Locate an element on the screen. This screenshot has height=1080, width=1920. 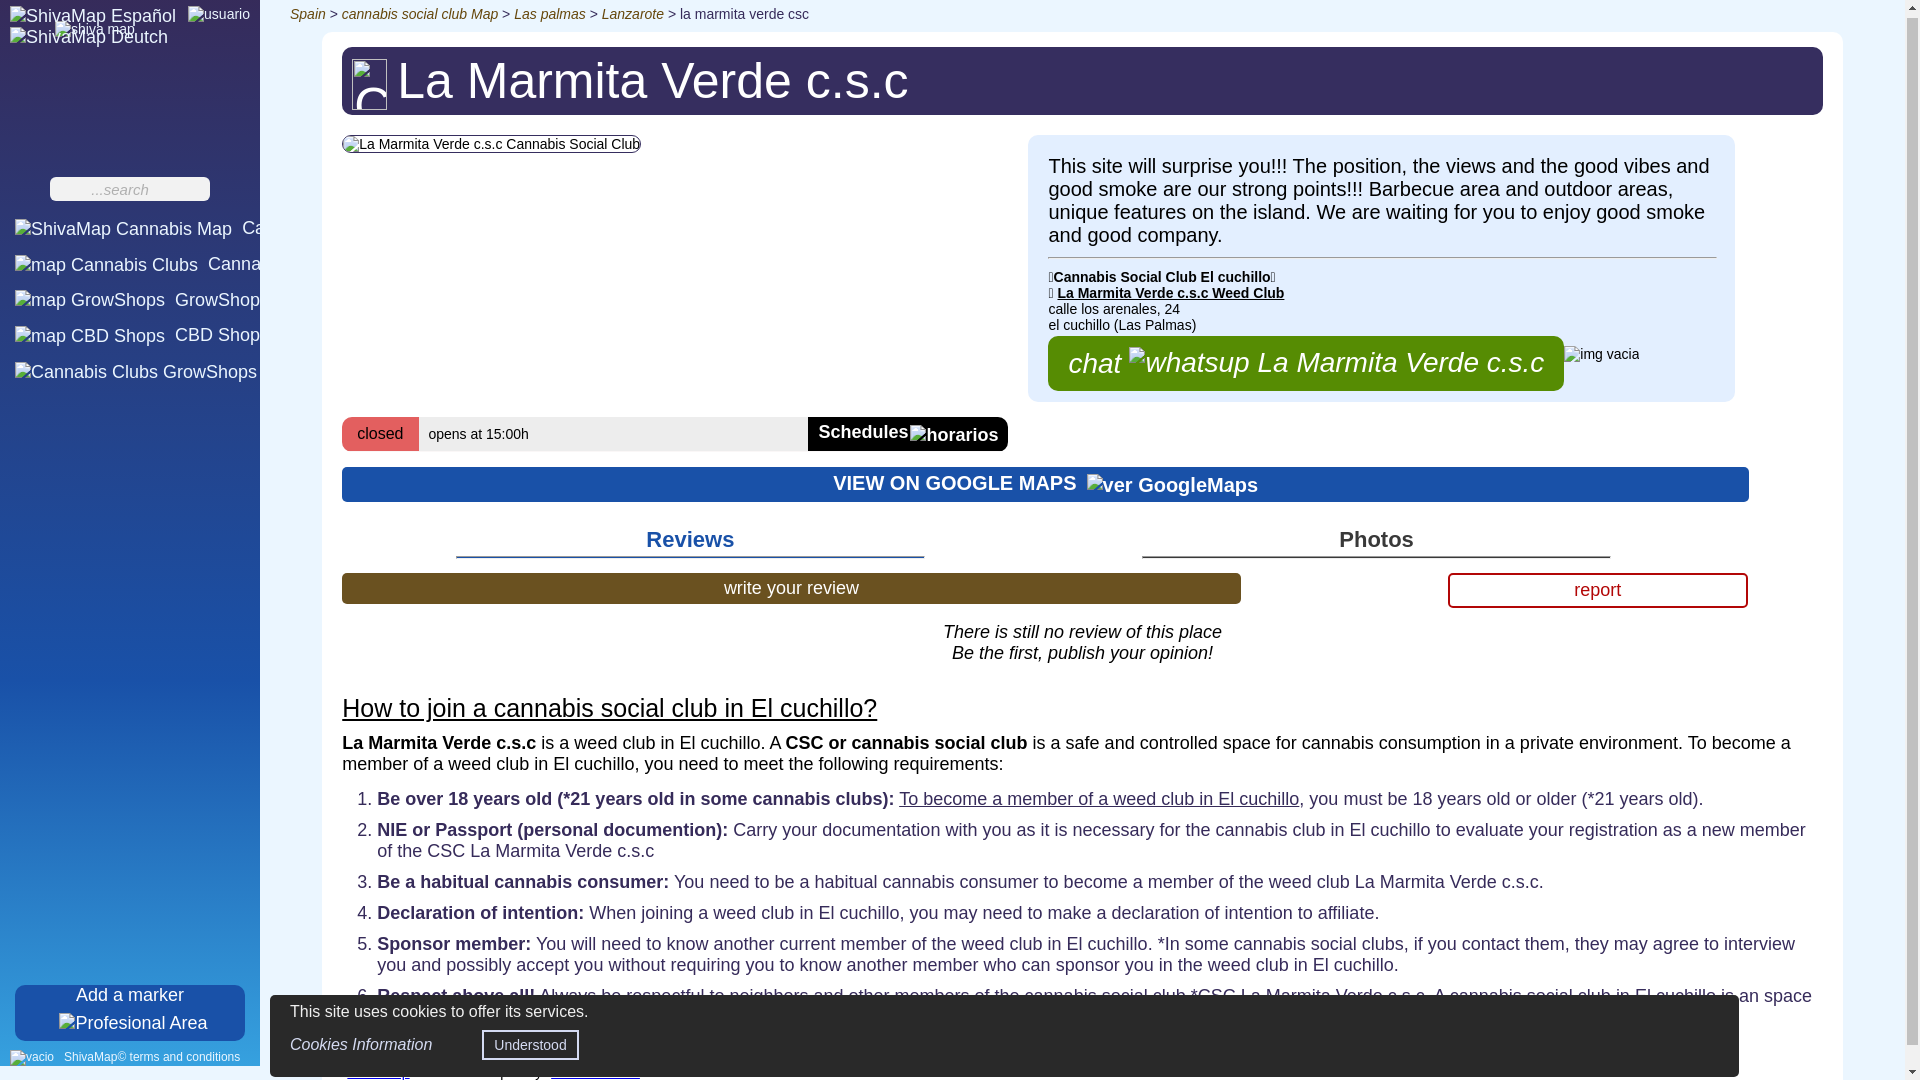
map Cannabis Clubs is located at coordinates (174, 264).